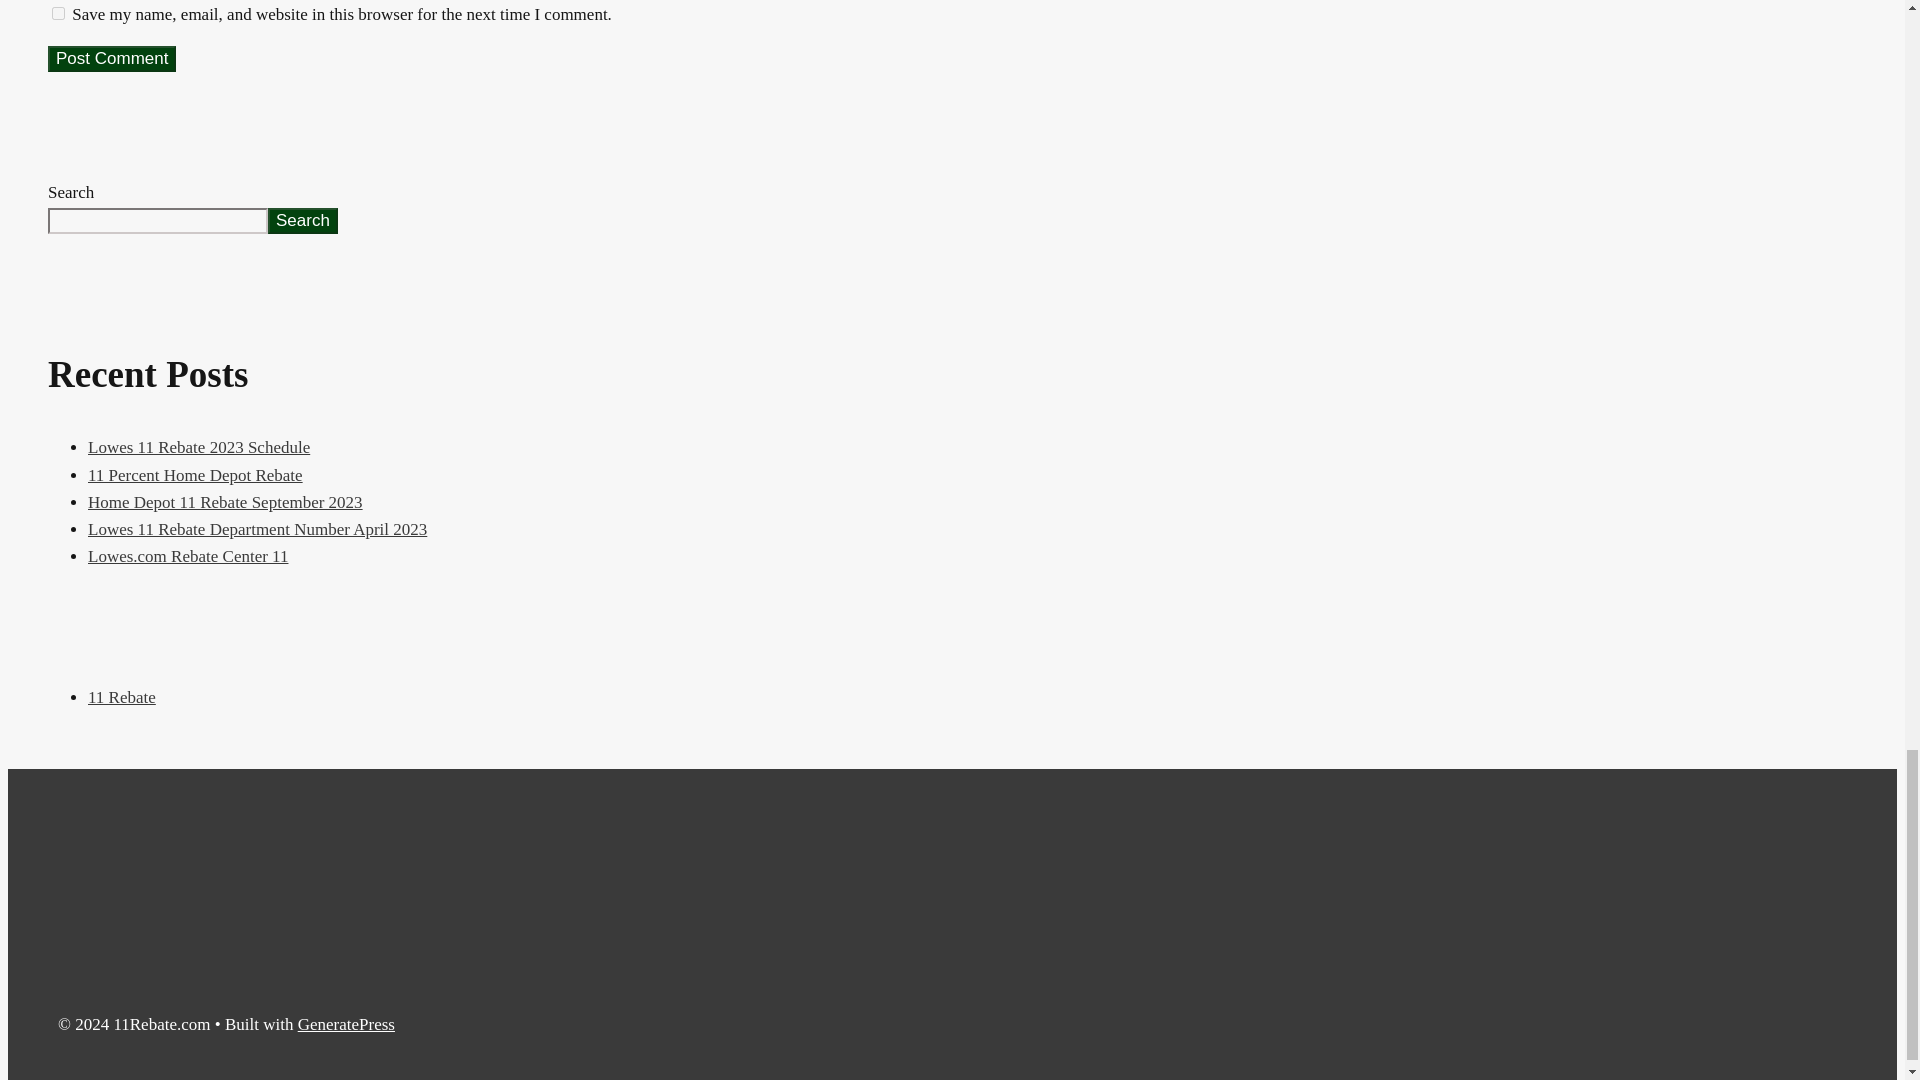 This screenshot has width=1920, height=1080. I want to click on Lowes.com Rebate Center 11, so click(188, 556).